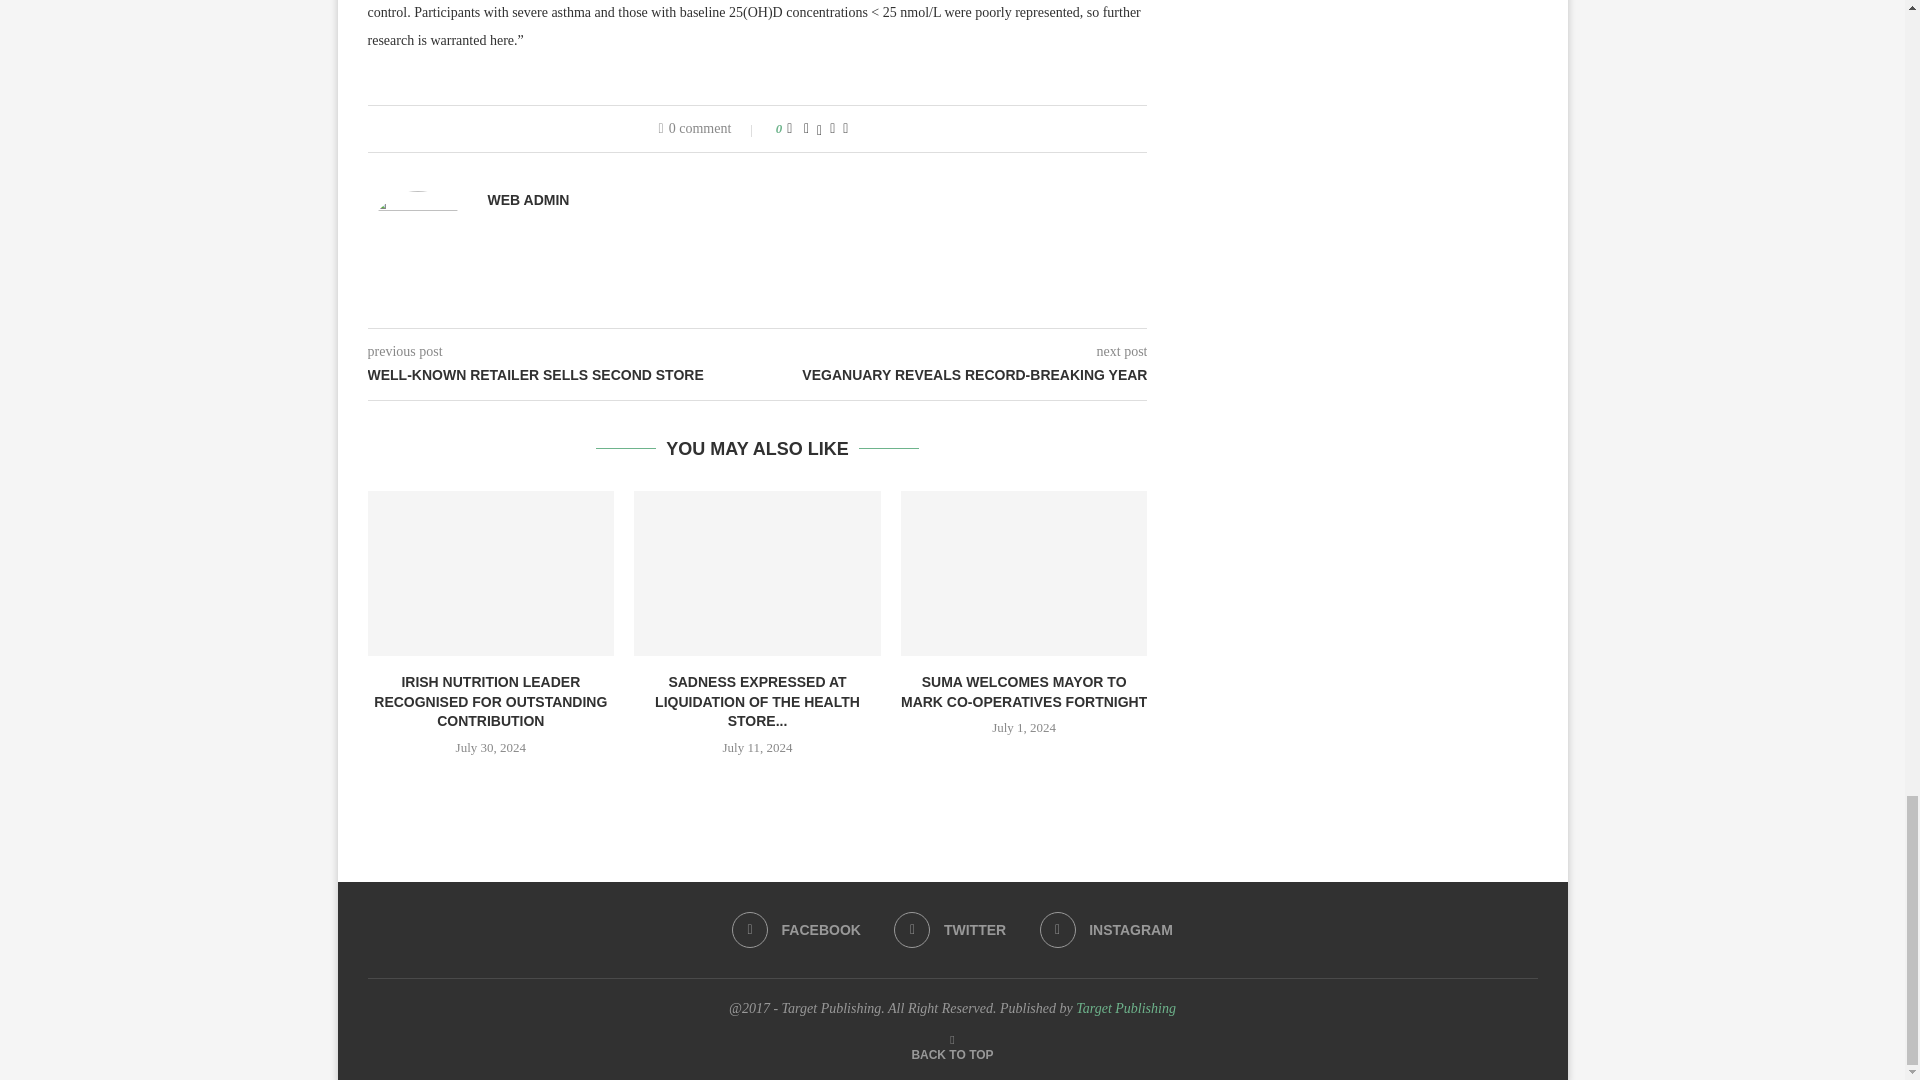 This screenshot has height=1080, width=1920. I want to click on Like, so click(789, 128).